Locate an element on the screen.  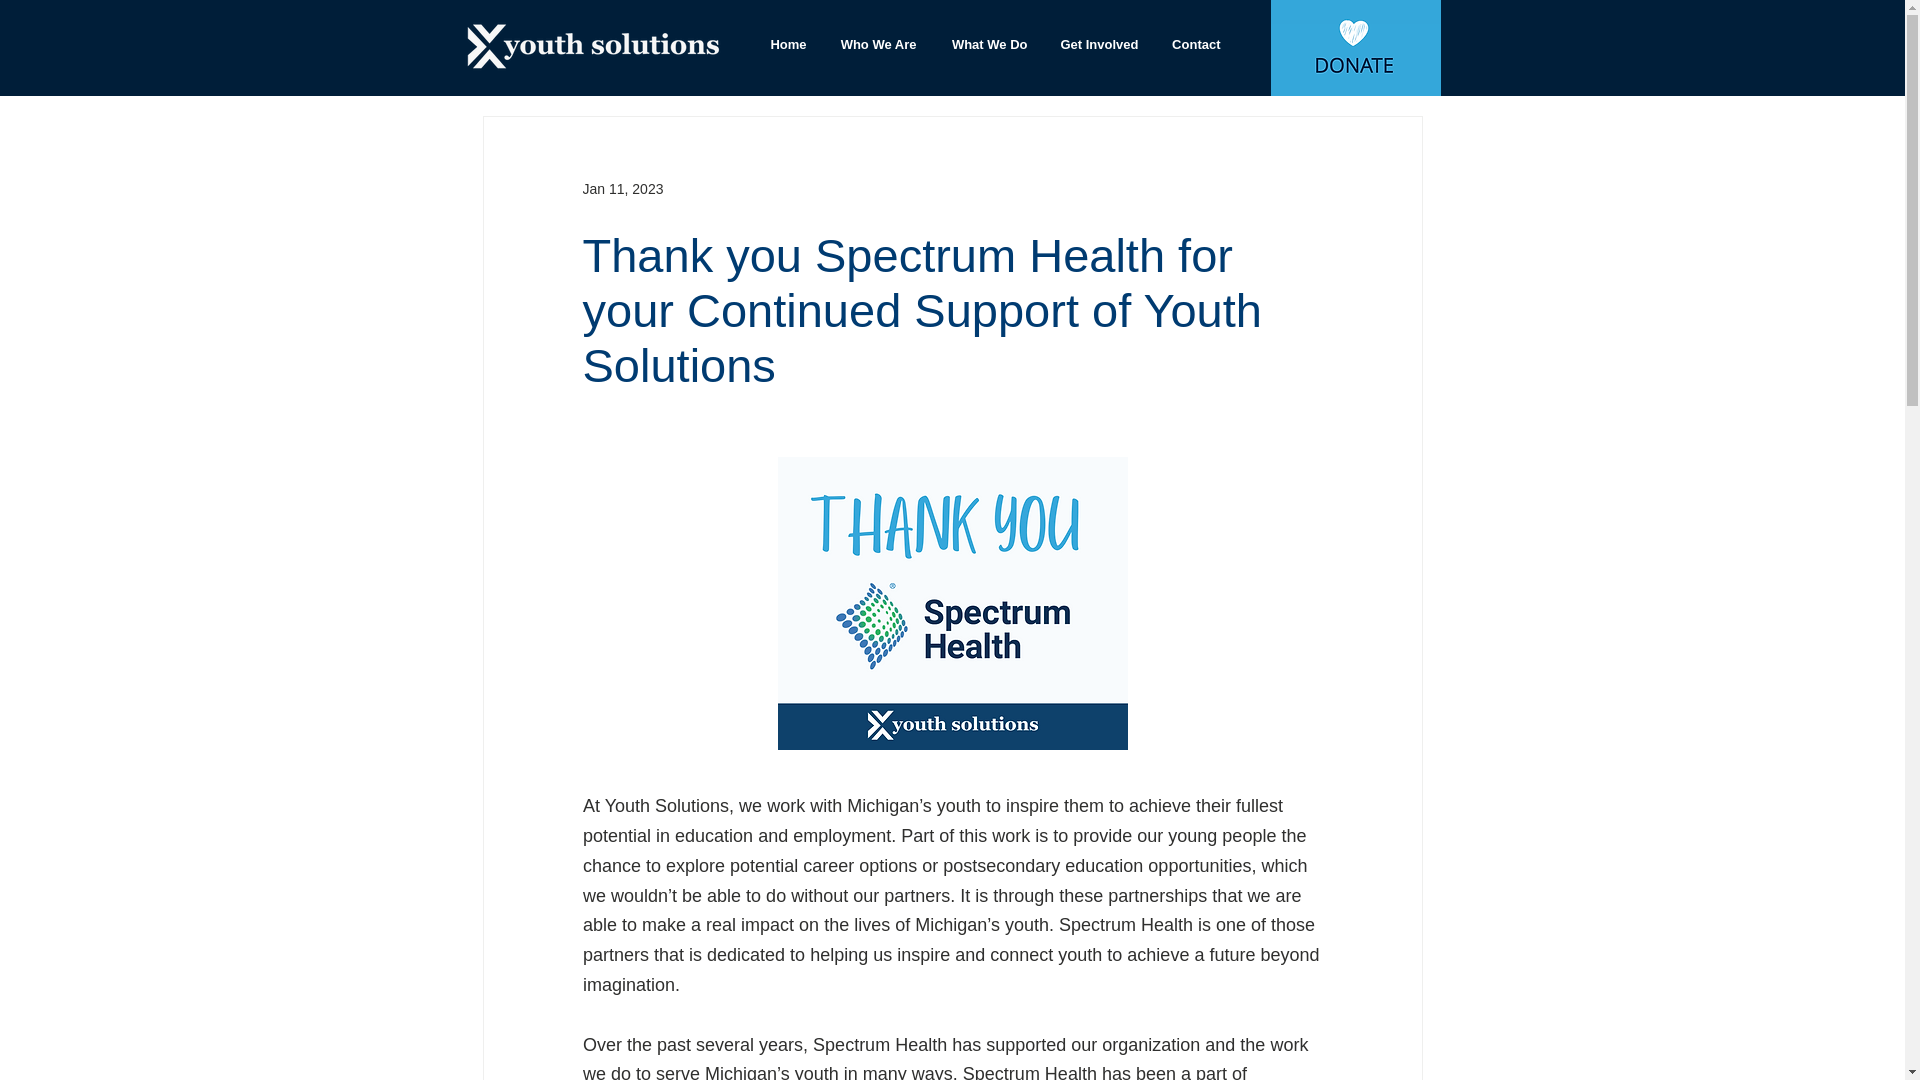
Jan 11, 2023 is located at coordinates (622, 188).